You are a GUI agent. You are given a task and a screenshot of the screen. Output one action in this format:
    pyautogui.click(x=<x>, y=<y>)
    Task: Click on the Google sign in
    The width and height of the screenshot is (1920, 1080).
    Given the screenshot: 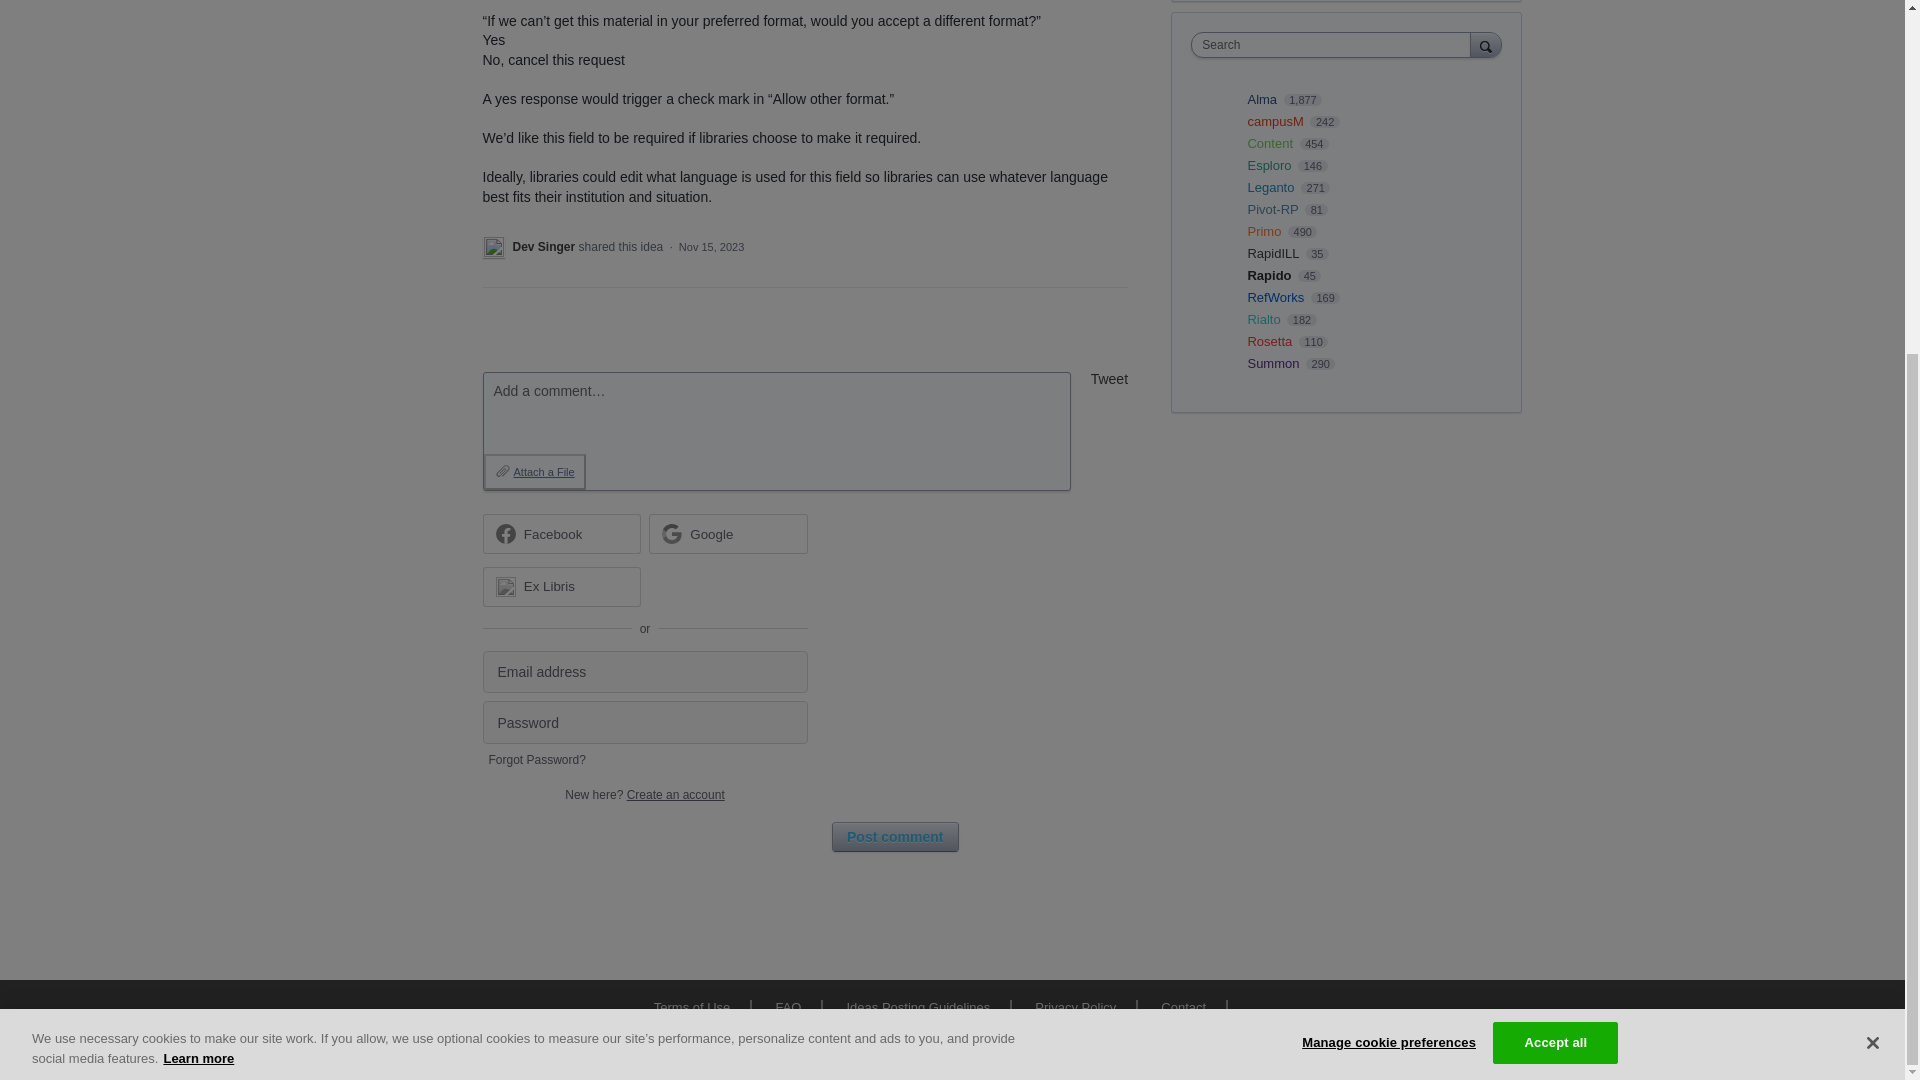 What is the action you would take?
    pyautogui.click(x=728, y=534)
    